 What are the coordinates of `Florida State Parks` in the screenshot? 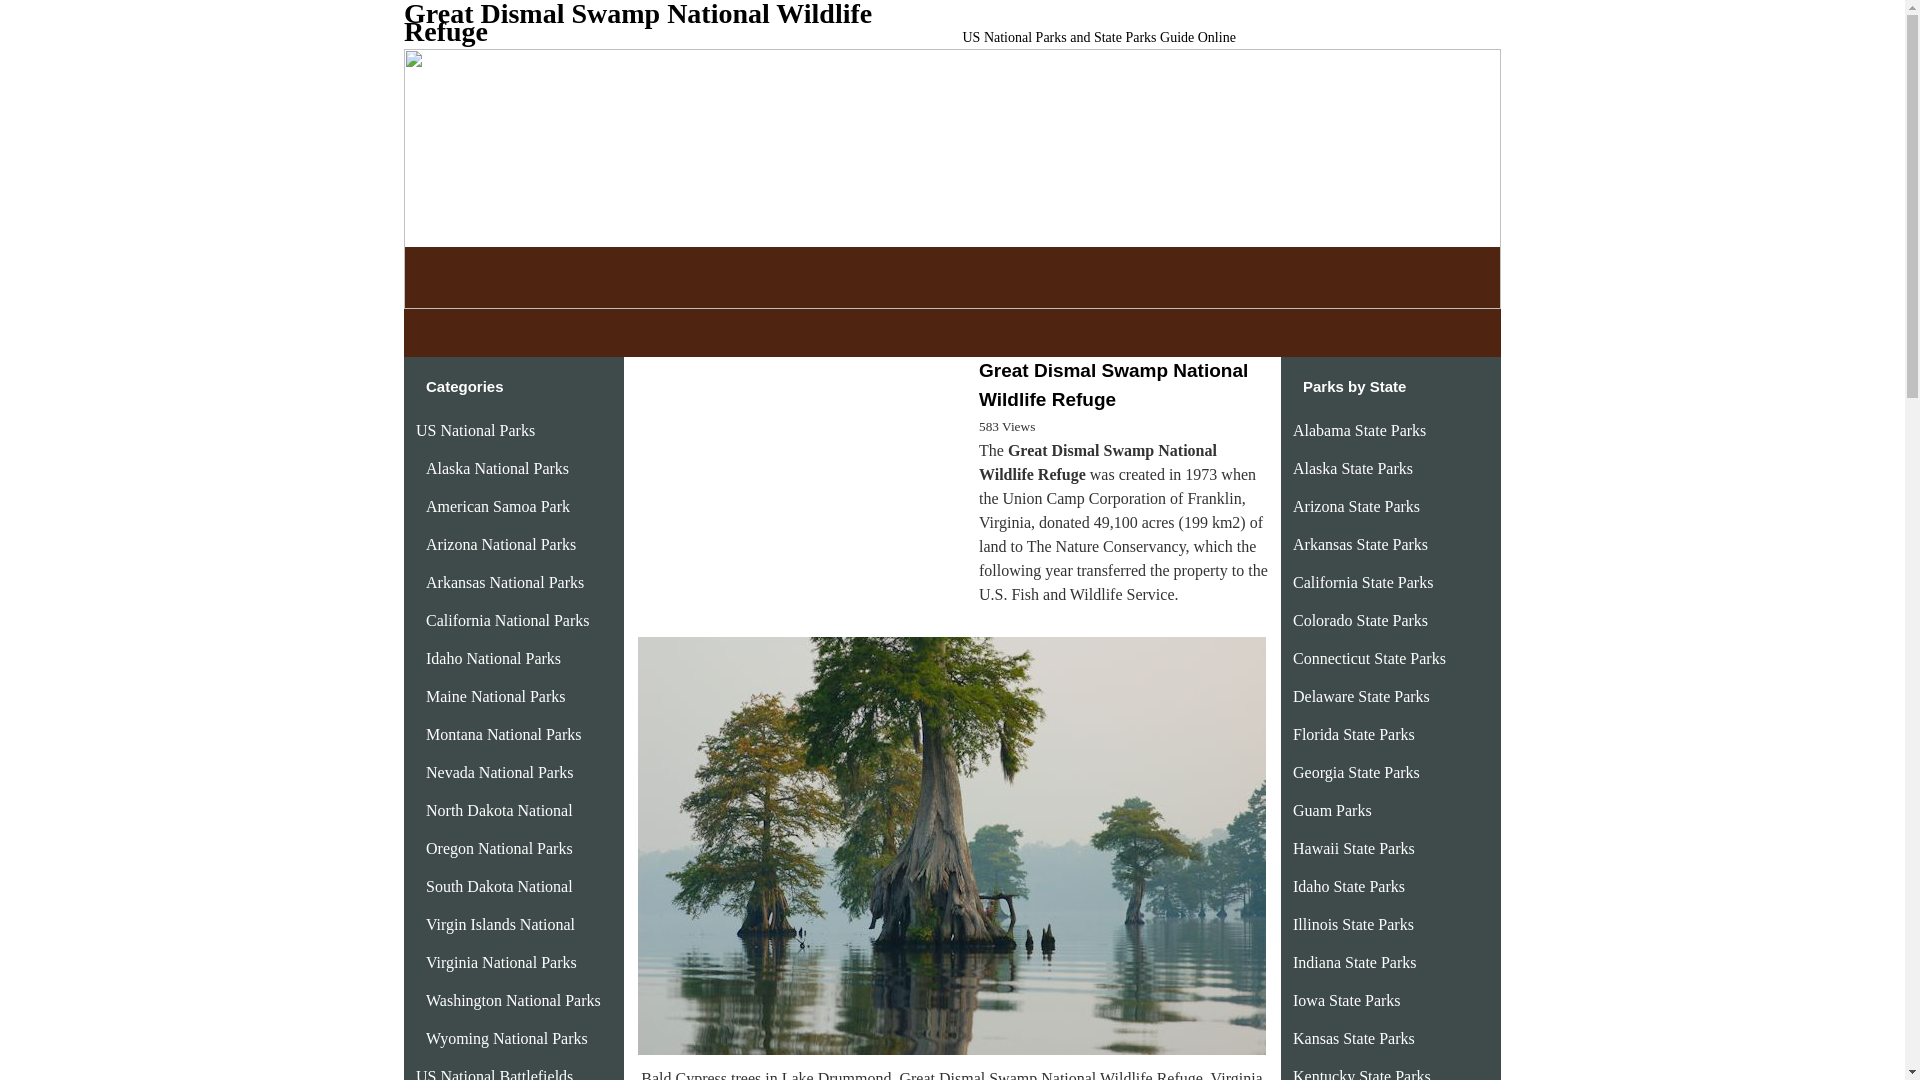 It's located at (1354, 914).